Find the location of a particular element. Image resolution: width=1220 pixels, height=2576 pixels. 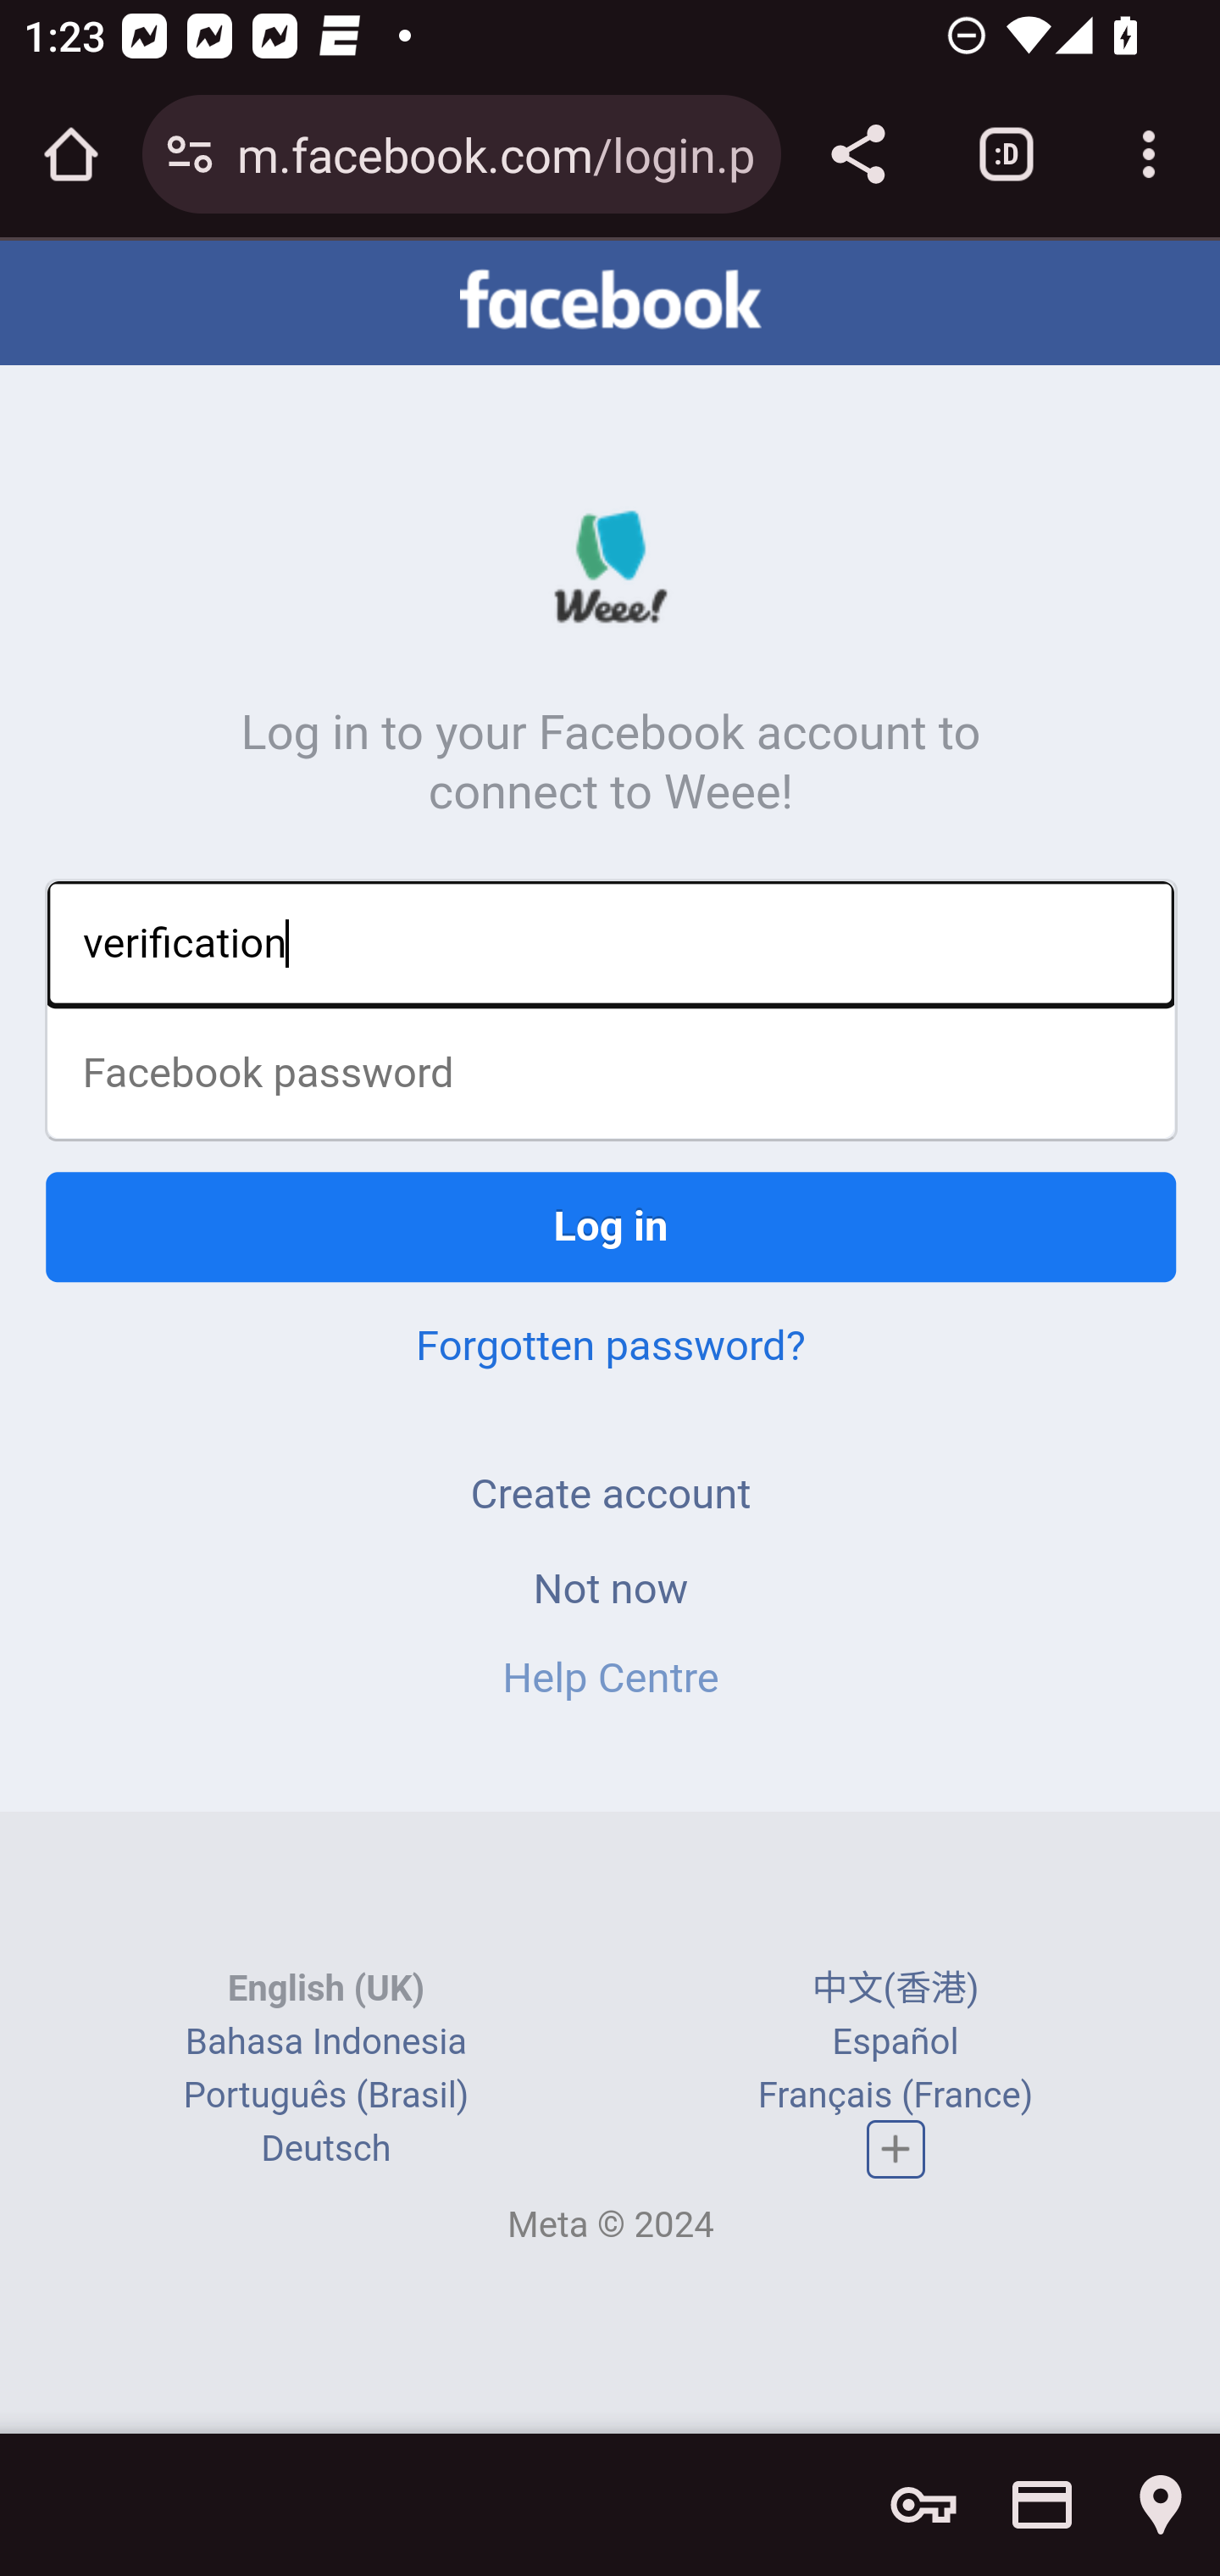

Connection is secure is located at coordinates (190, 154).